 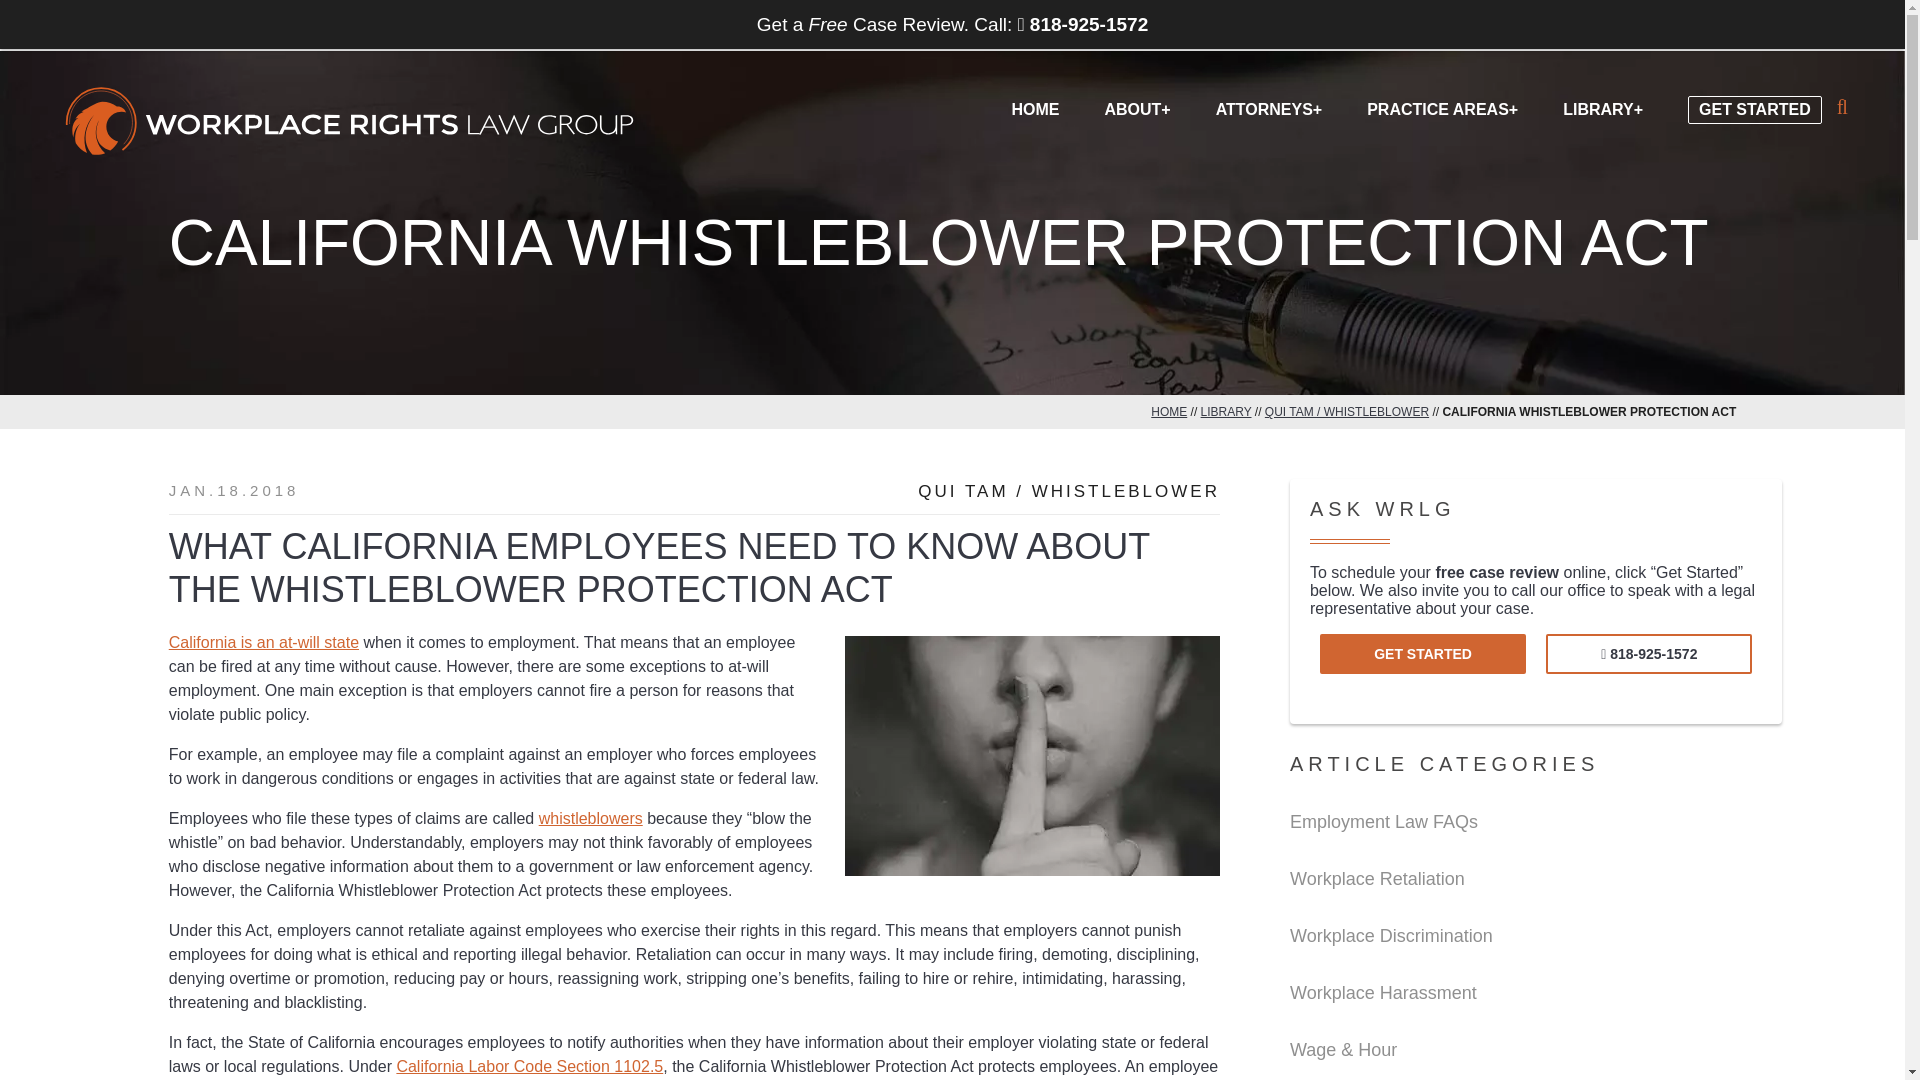 I want to click on ATTORNEYS, so click(x=1268, y=107).